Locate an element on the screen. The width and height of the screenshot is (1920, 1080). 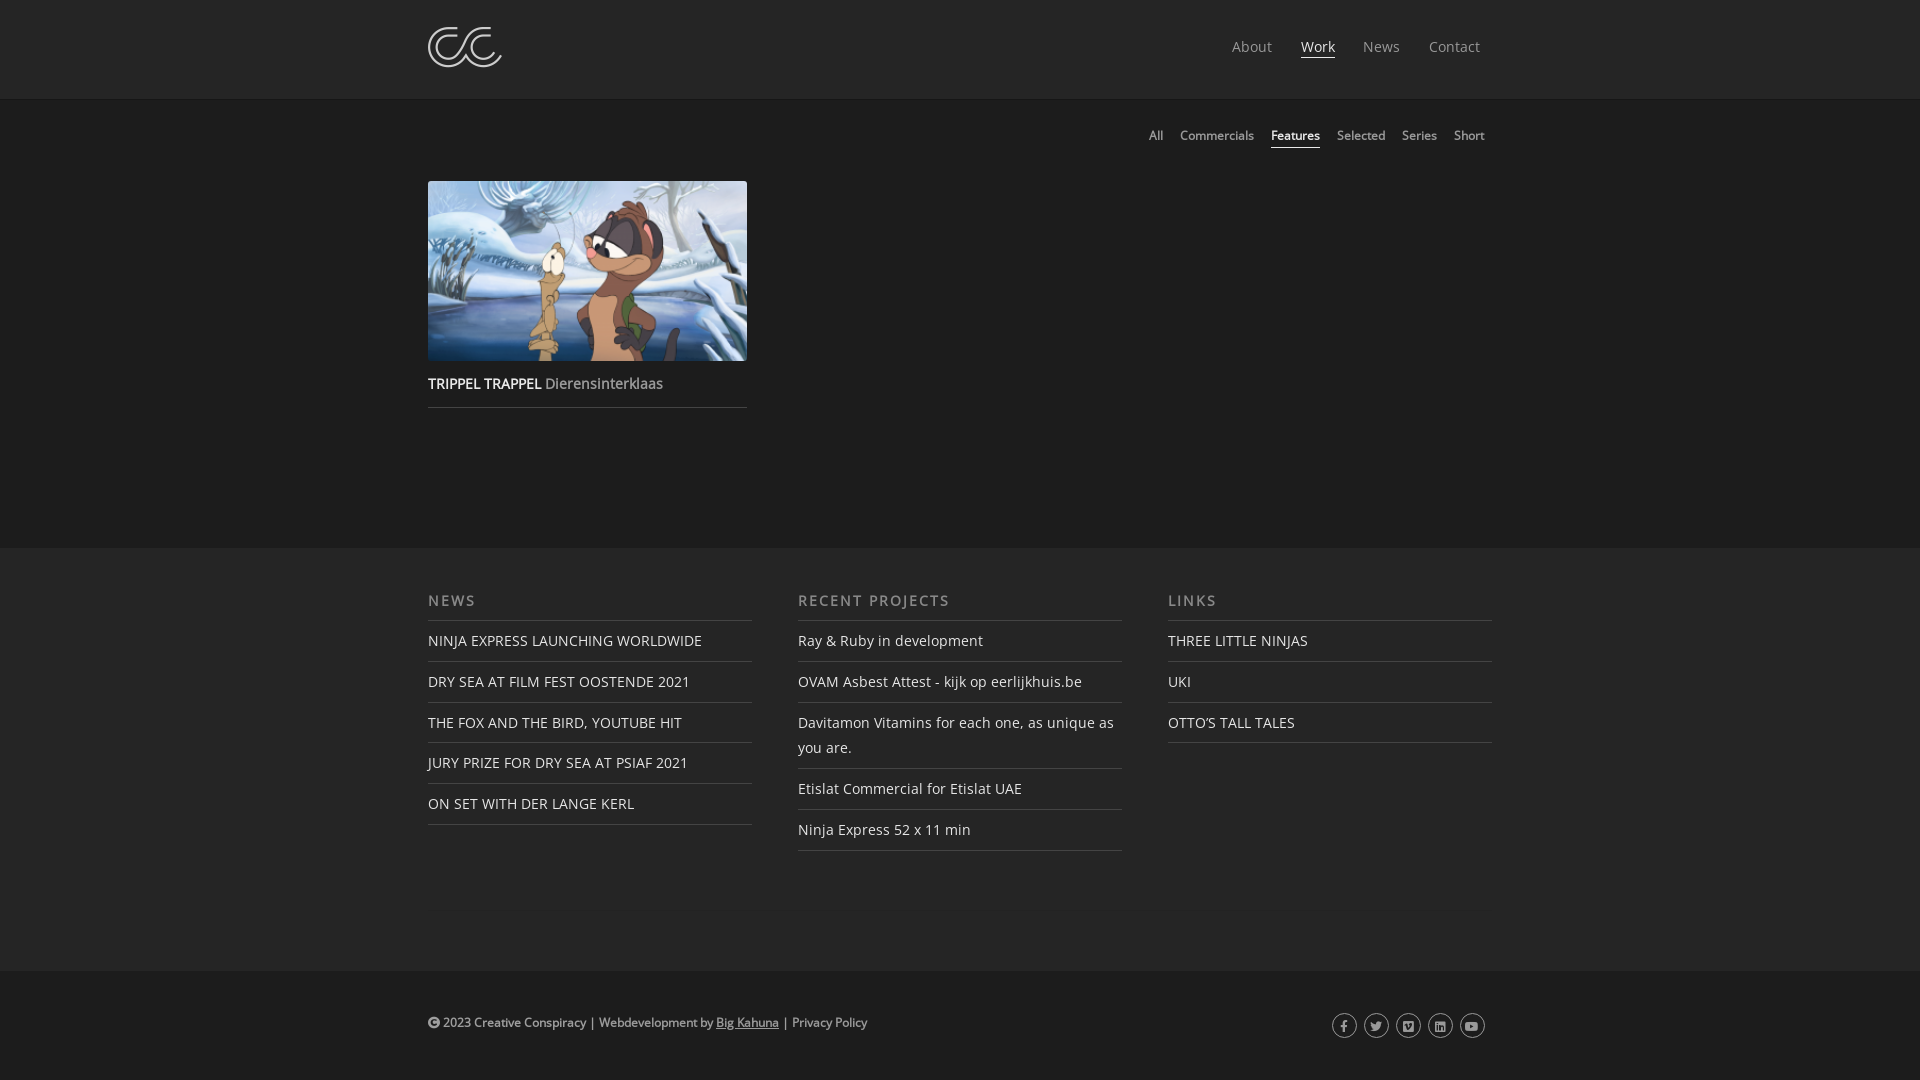
ON SET WITH DER LANGE KERL is located at coordinates (531, 804).